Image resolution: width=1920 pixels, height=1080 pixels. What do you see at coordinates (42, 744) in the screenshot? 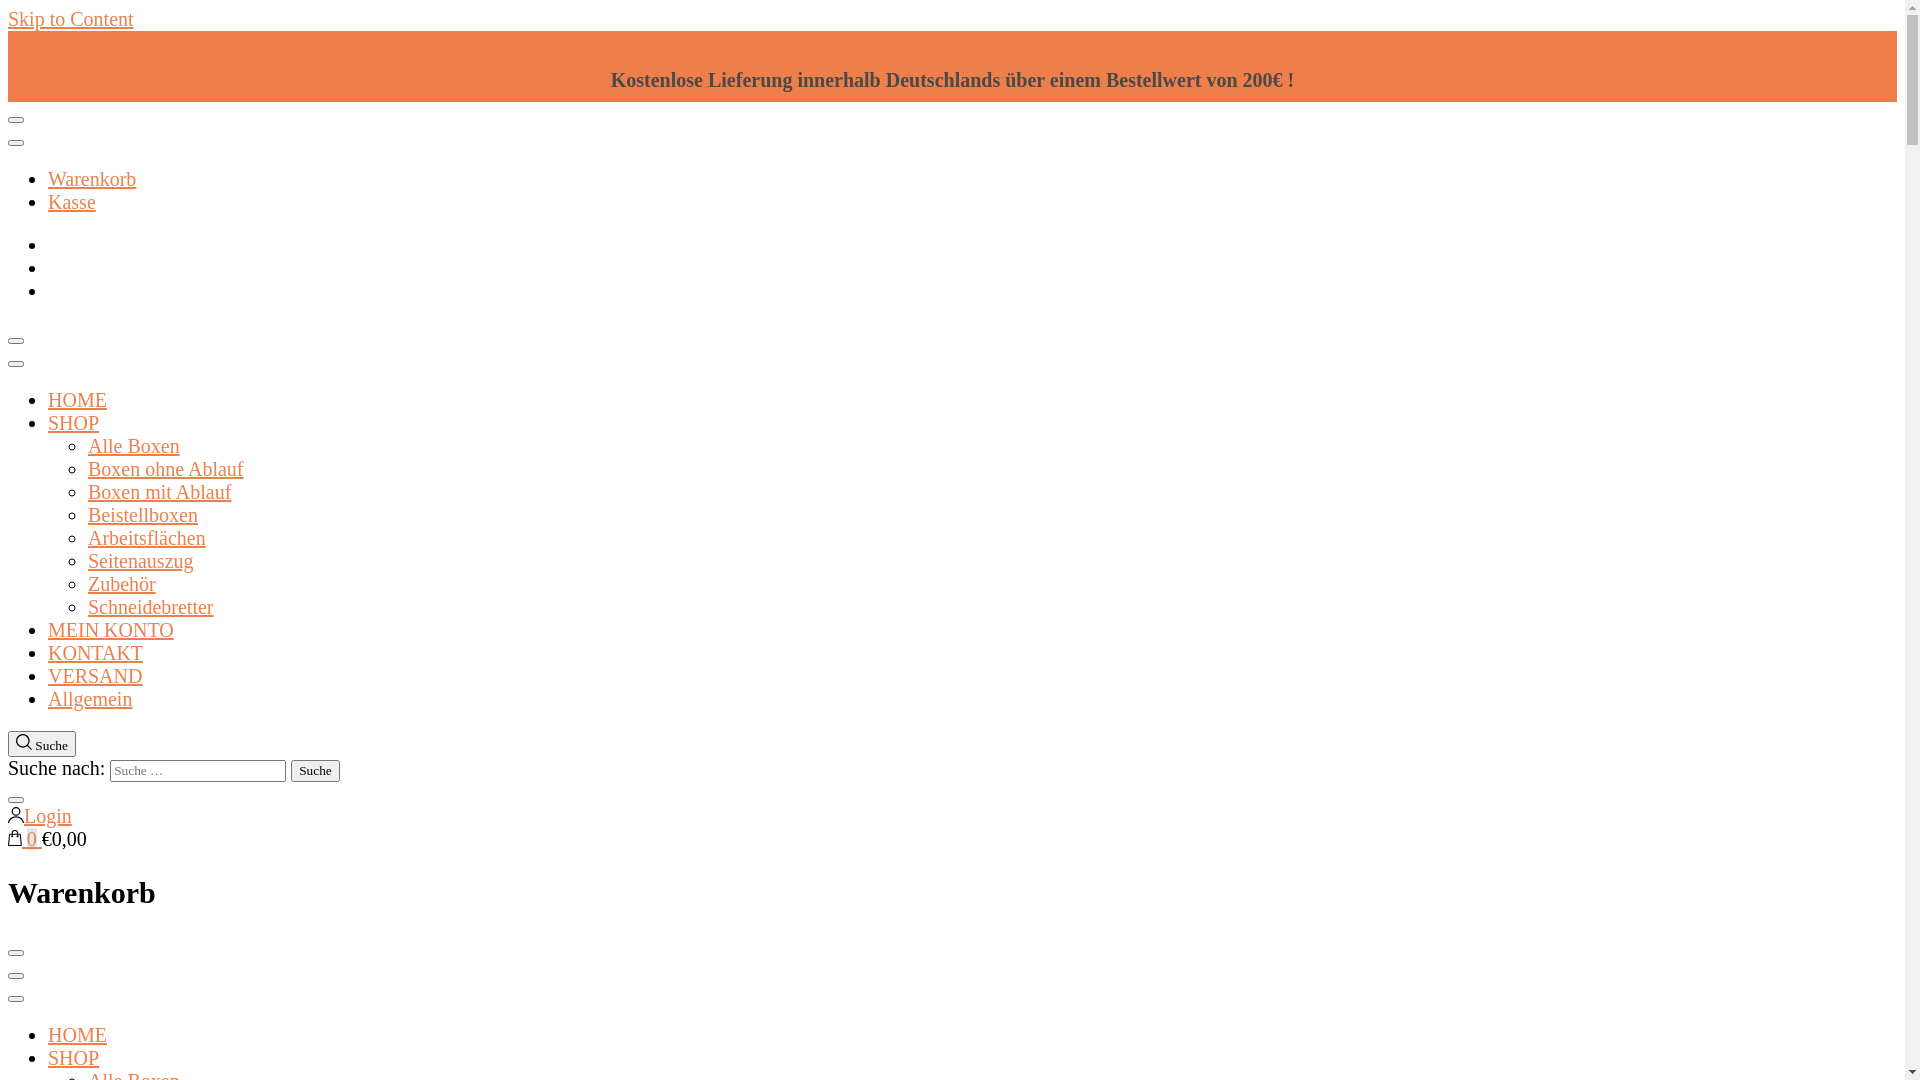
I see `Suche` at bounding box center [42, 744].